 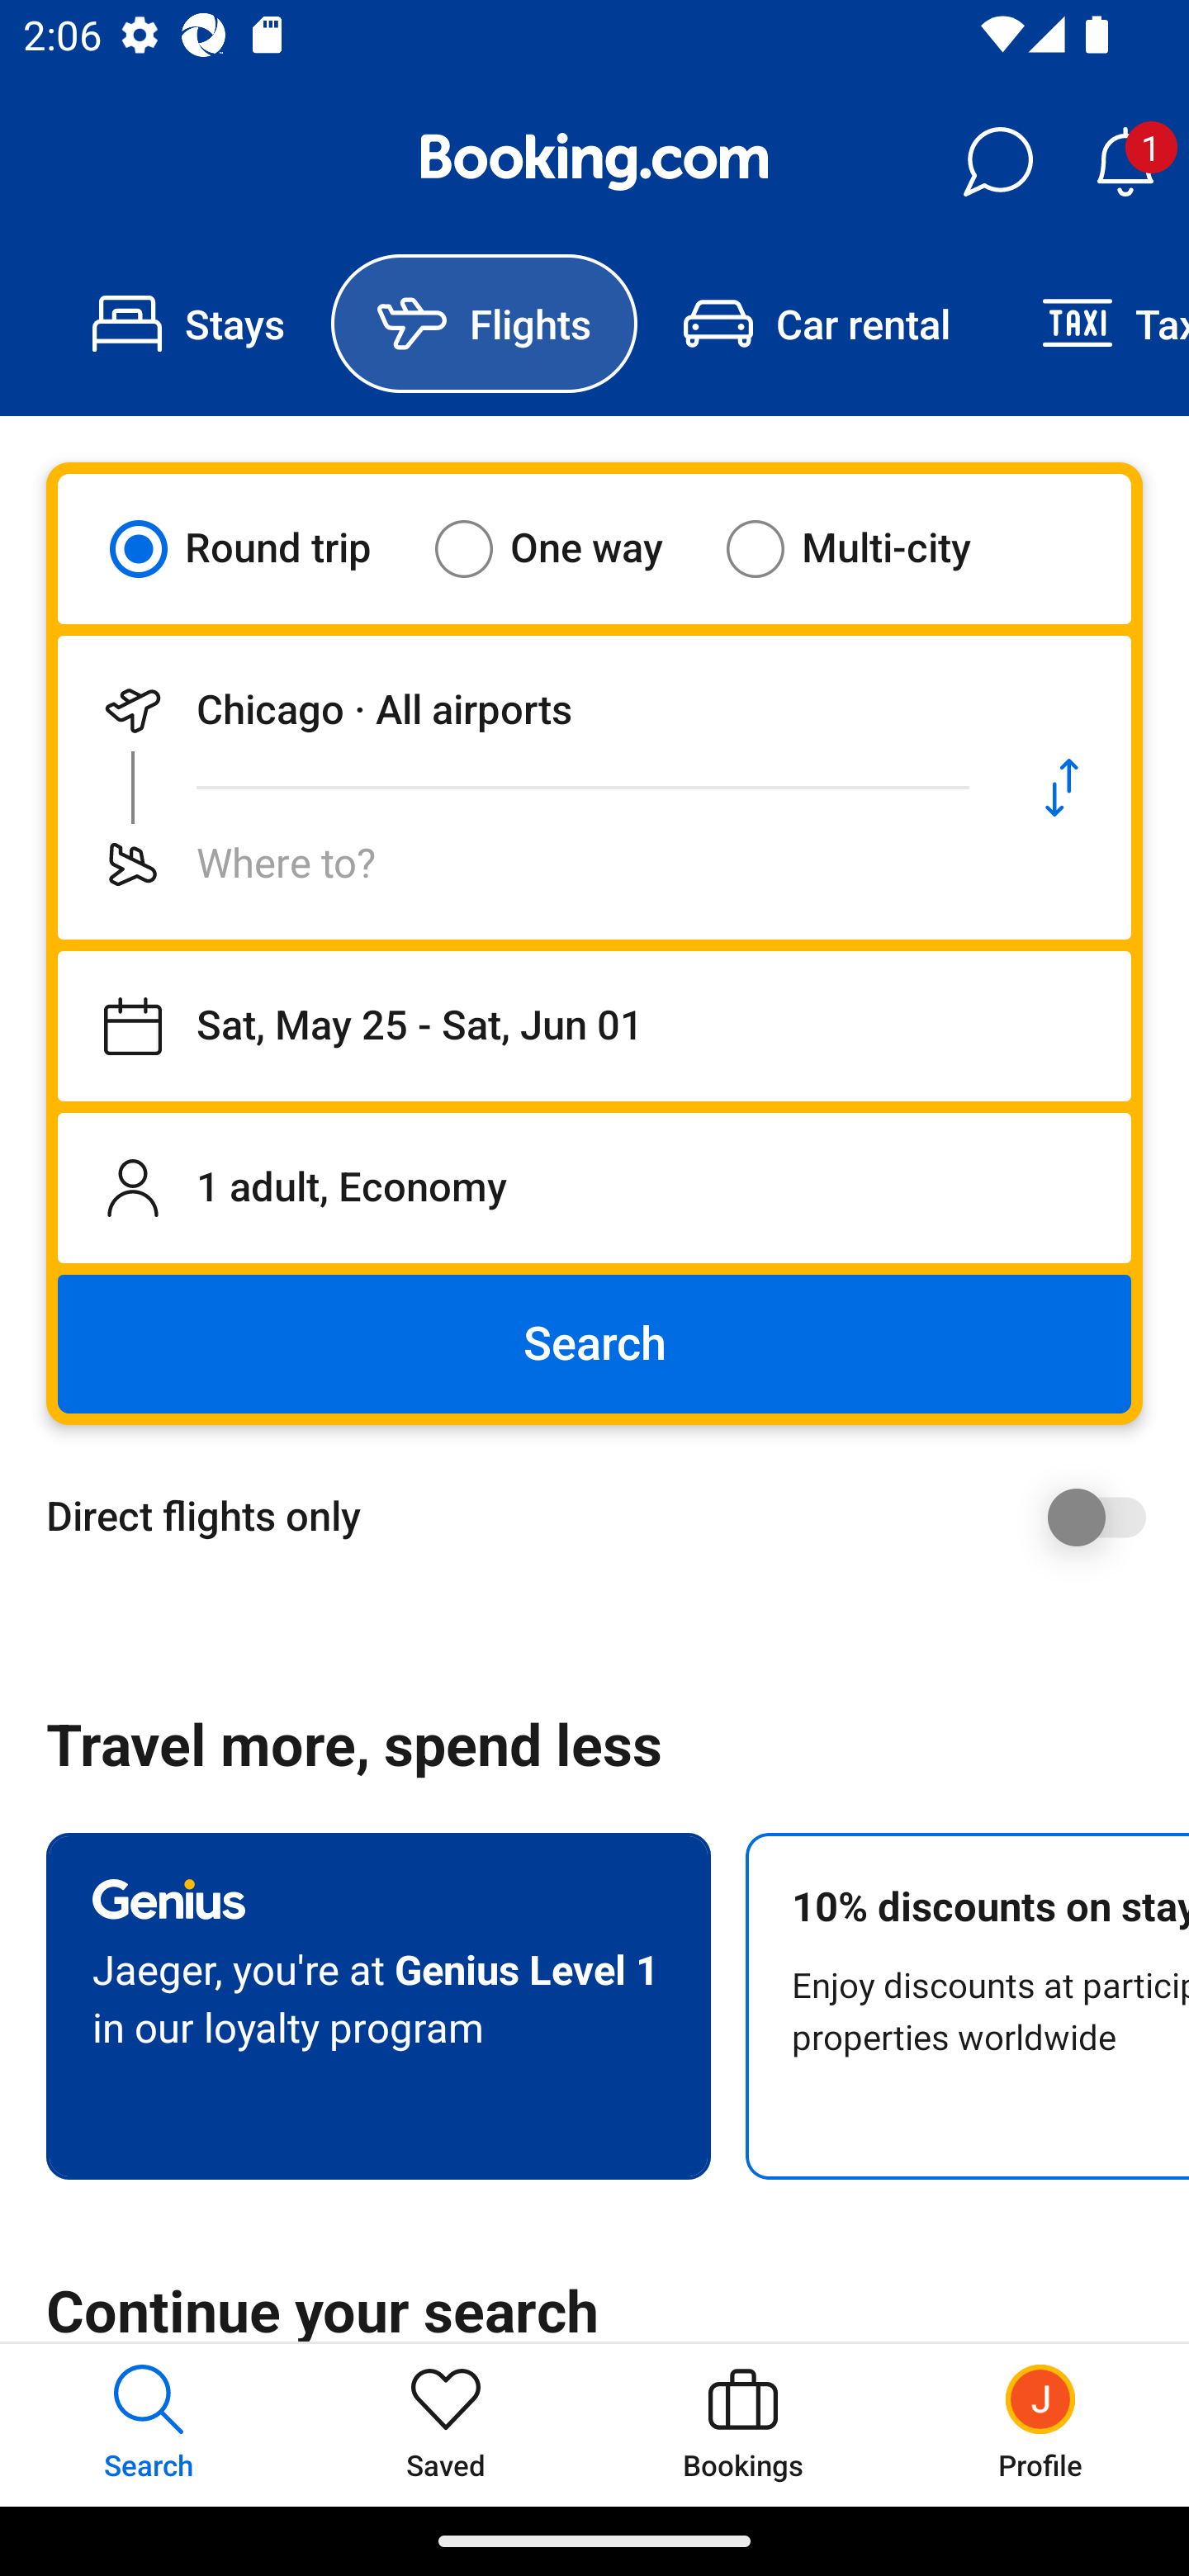 I want to click on Car rental, so click(x=816, y=324).